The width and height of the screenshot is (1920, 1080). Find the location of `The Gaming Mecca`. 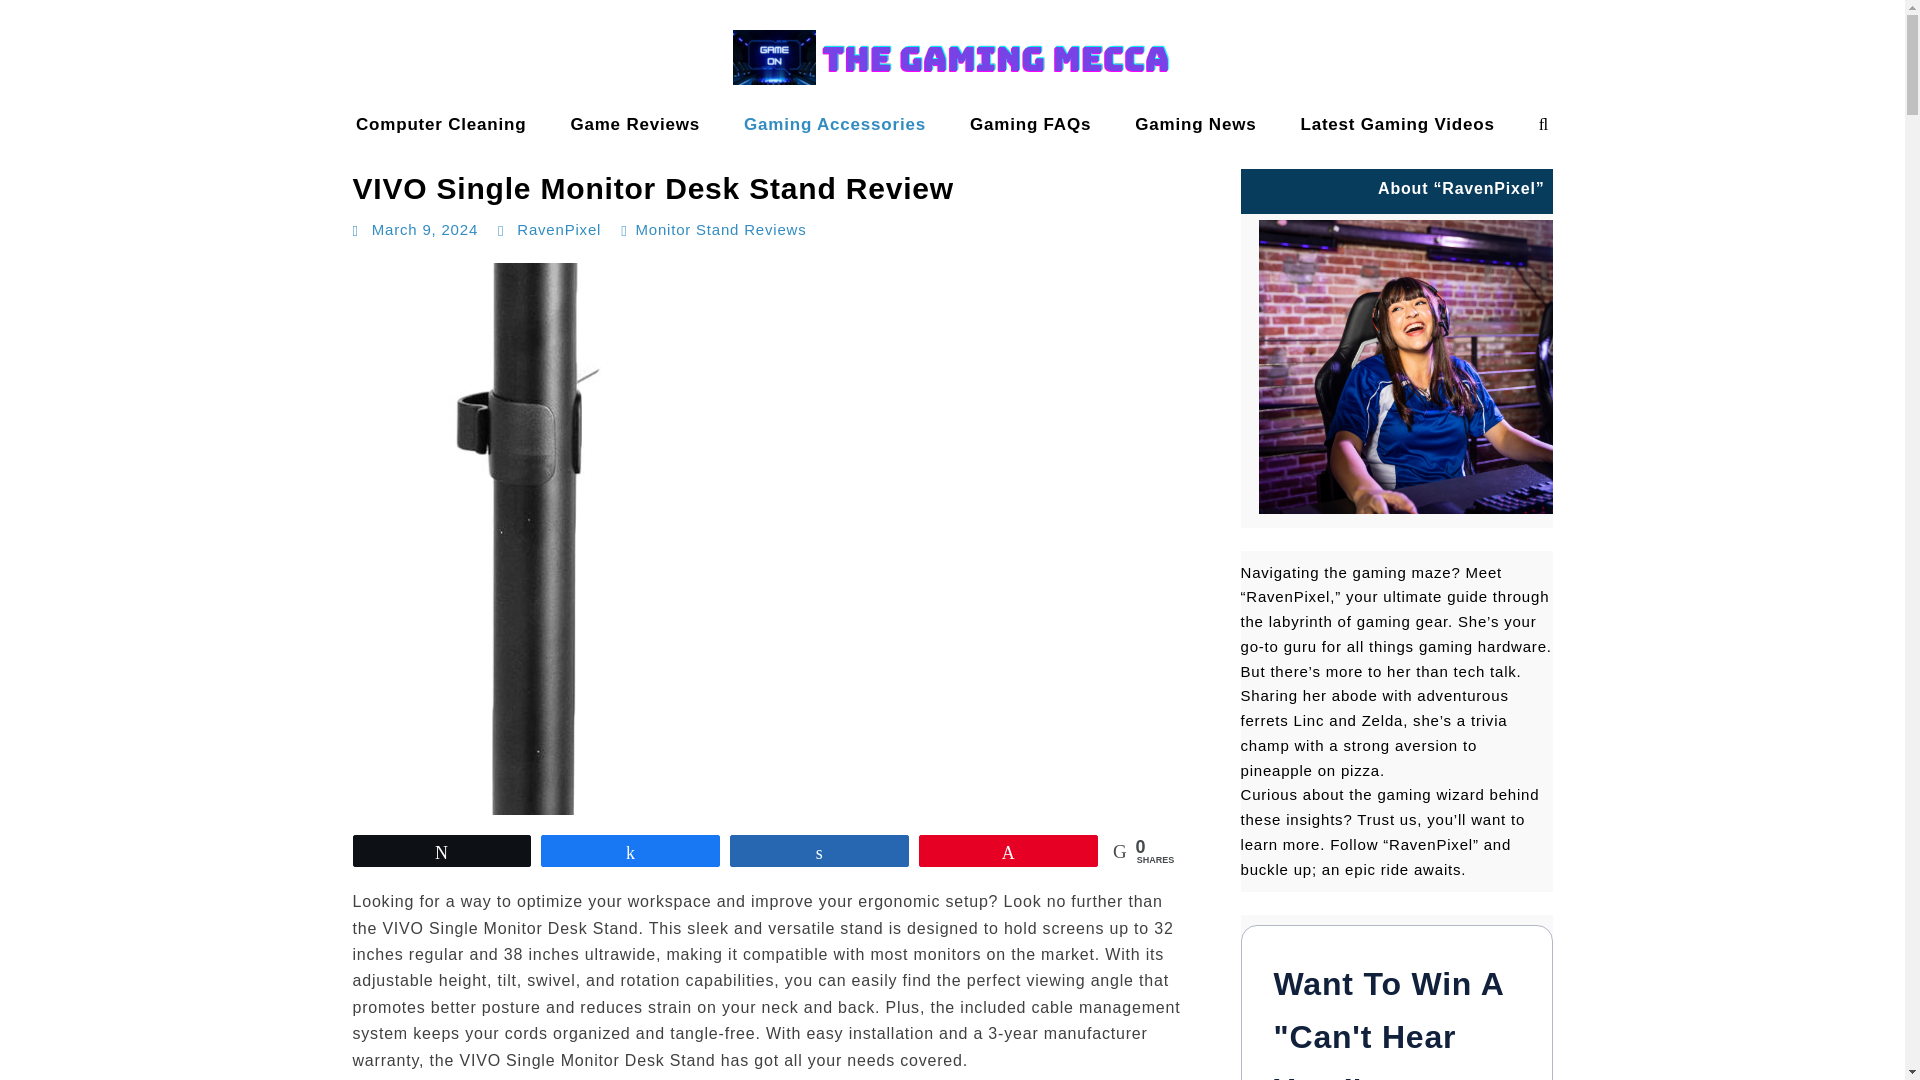

The Gaming Mecca is located at coordinates (98, 144).